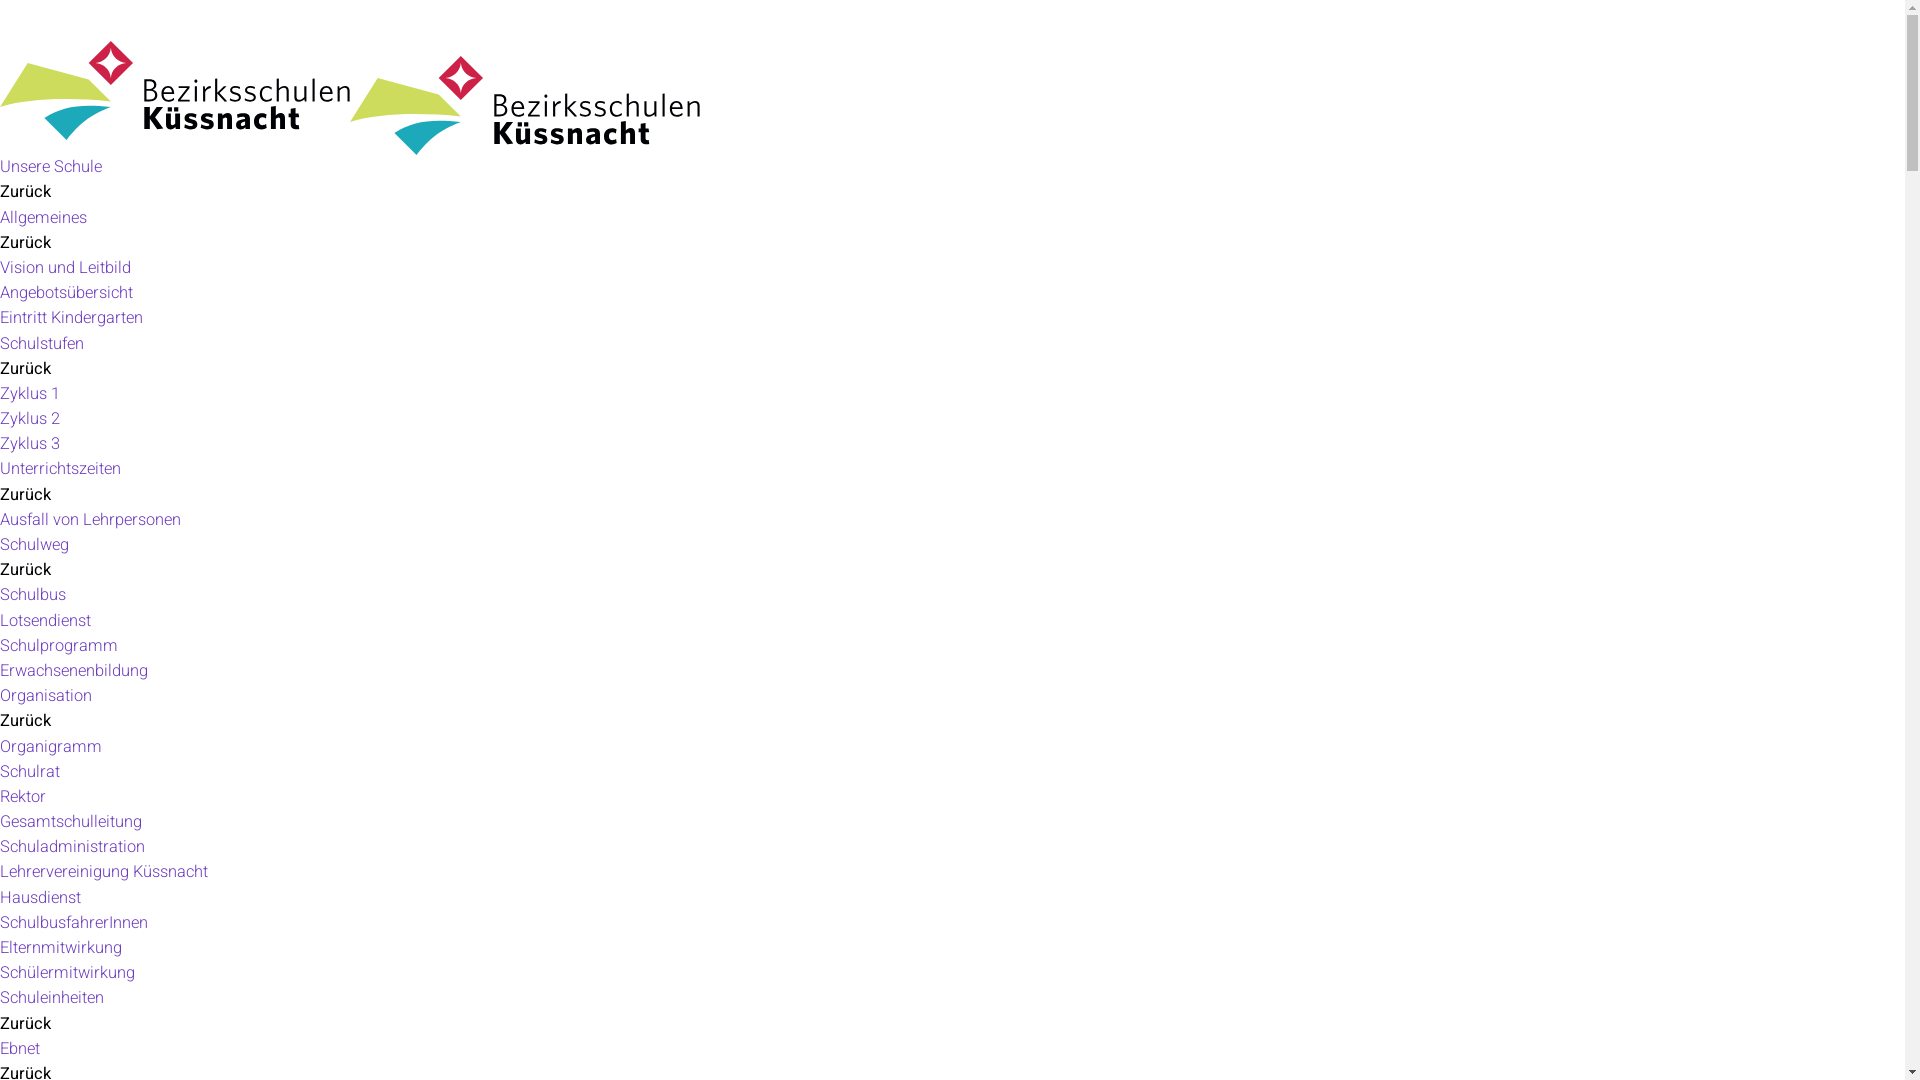 This screenshot has height=1080, width=1920. Describe the element at coordinates (52, 998) in the screenshot. I see `Schuleinheiten` at that location.